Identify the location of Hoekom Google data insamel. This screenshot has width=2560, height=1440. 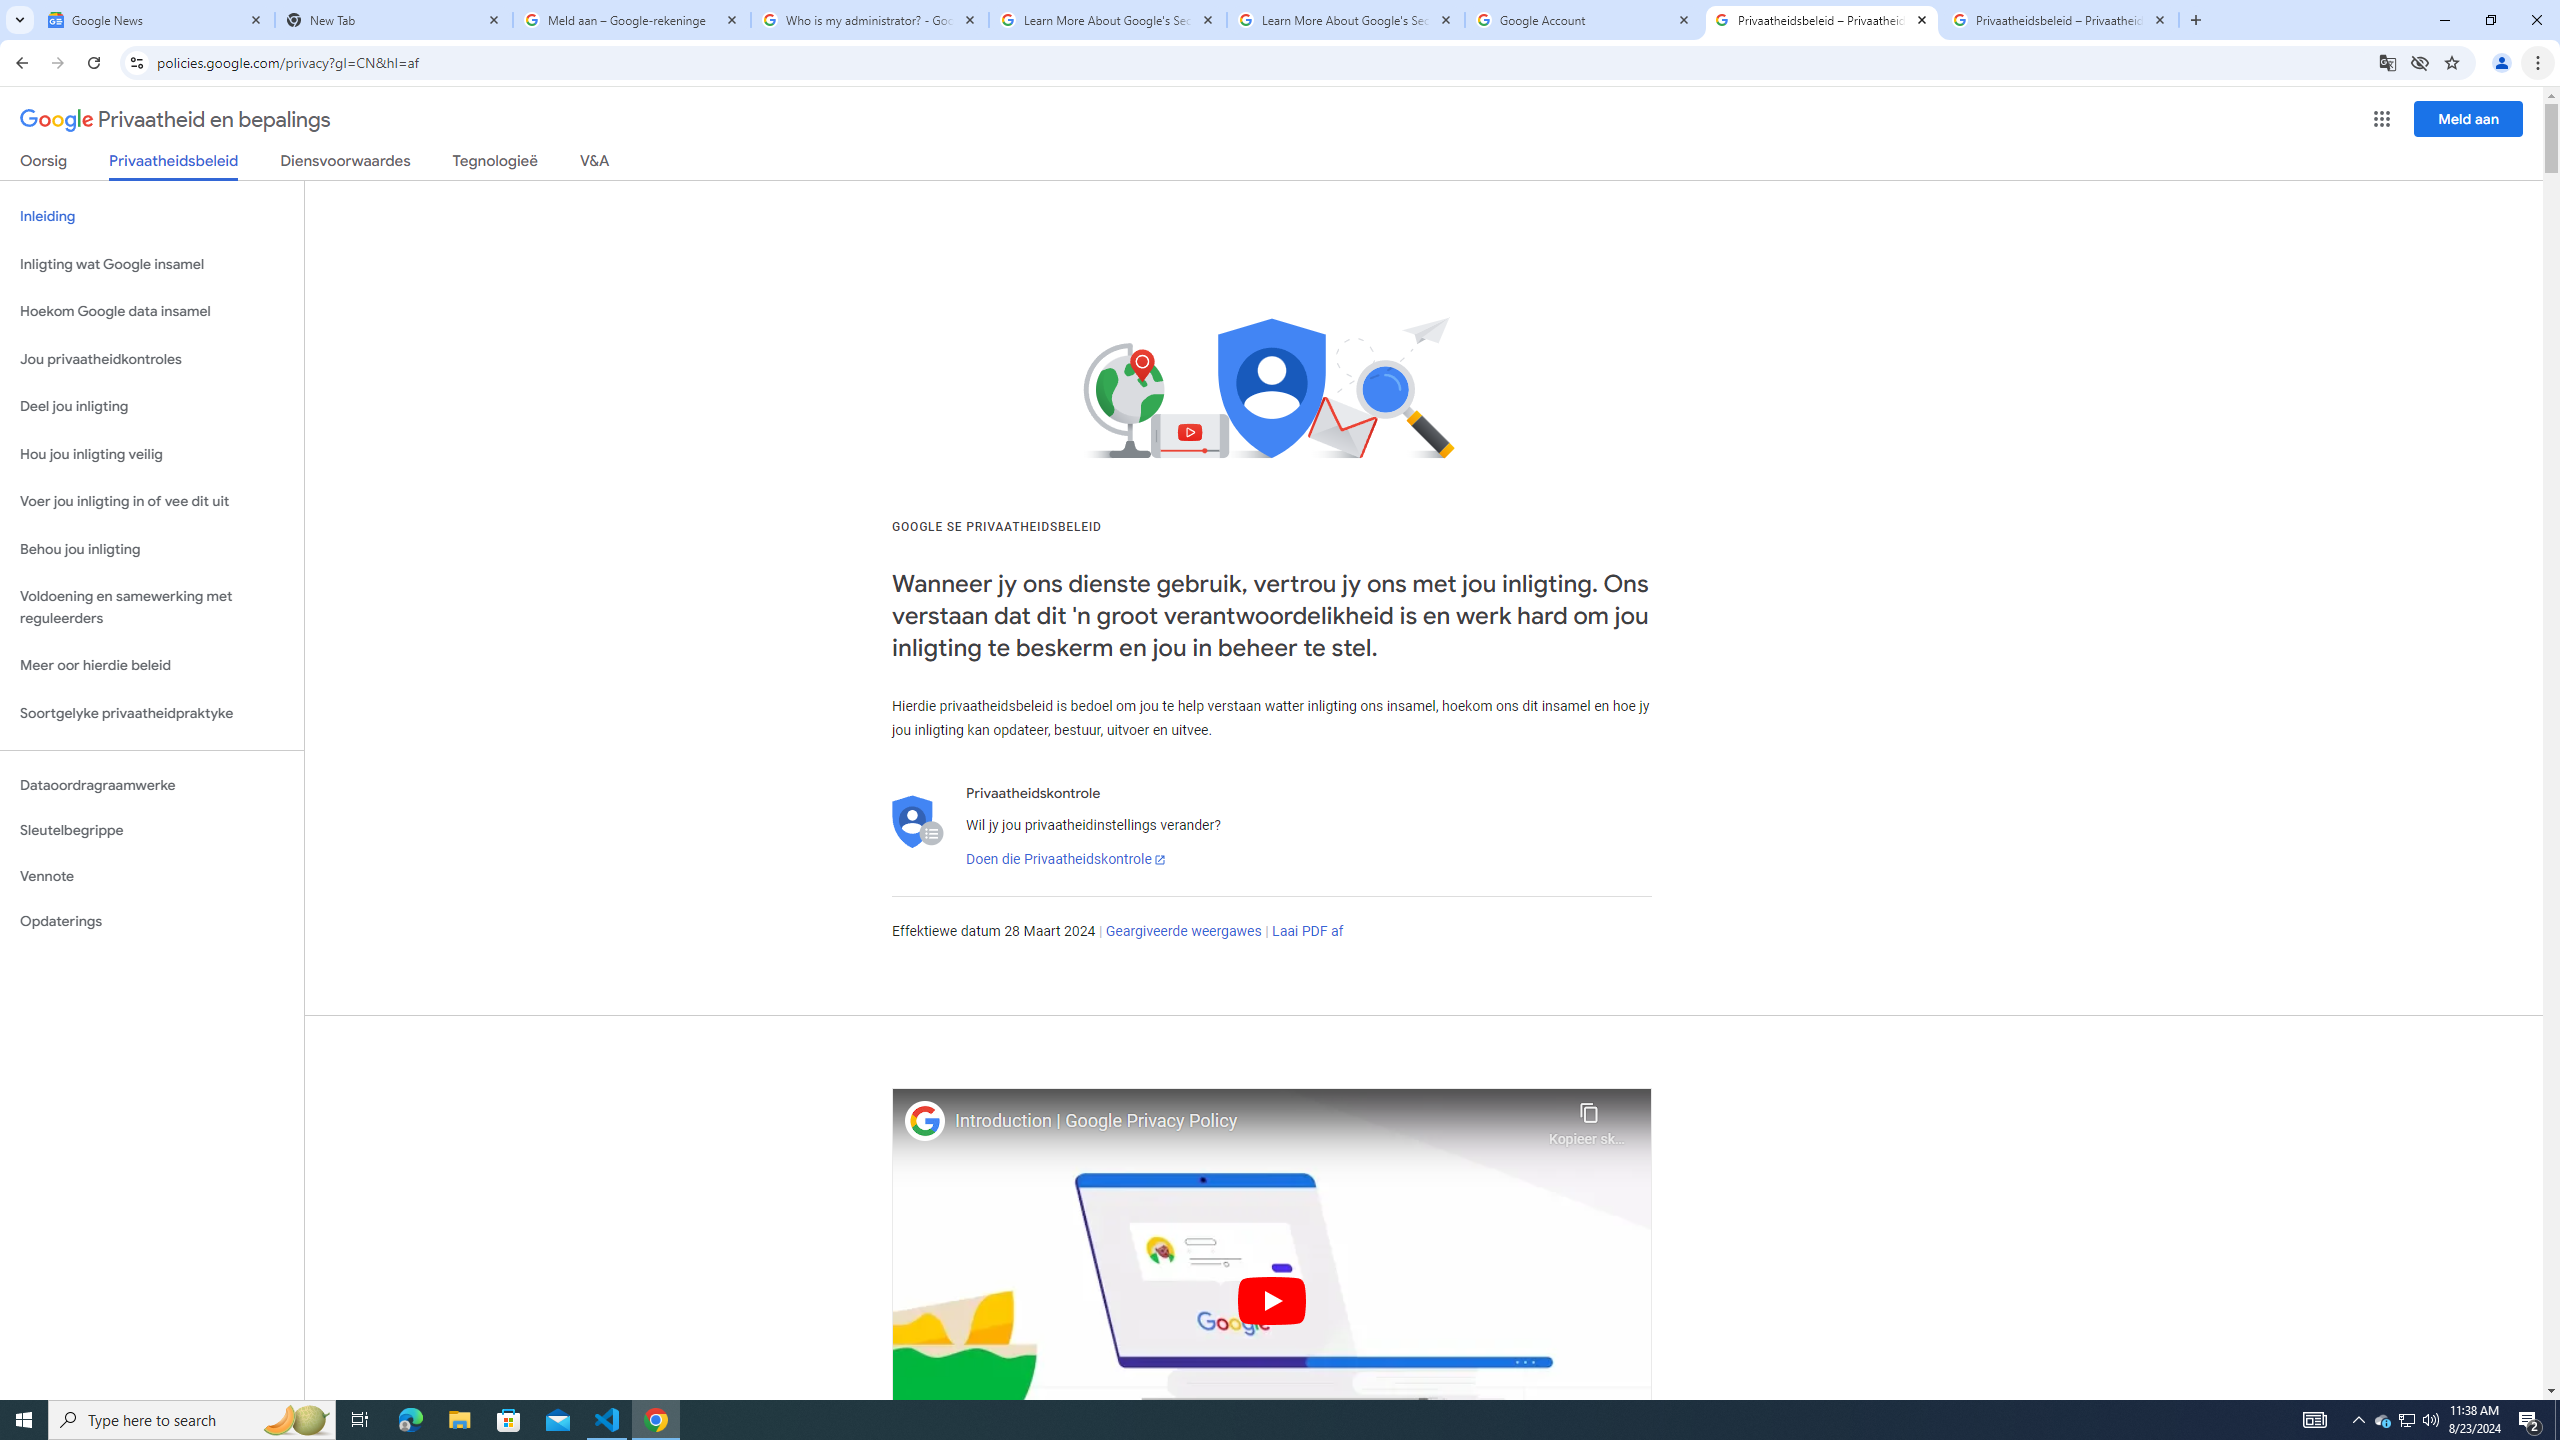
(152, 312).